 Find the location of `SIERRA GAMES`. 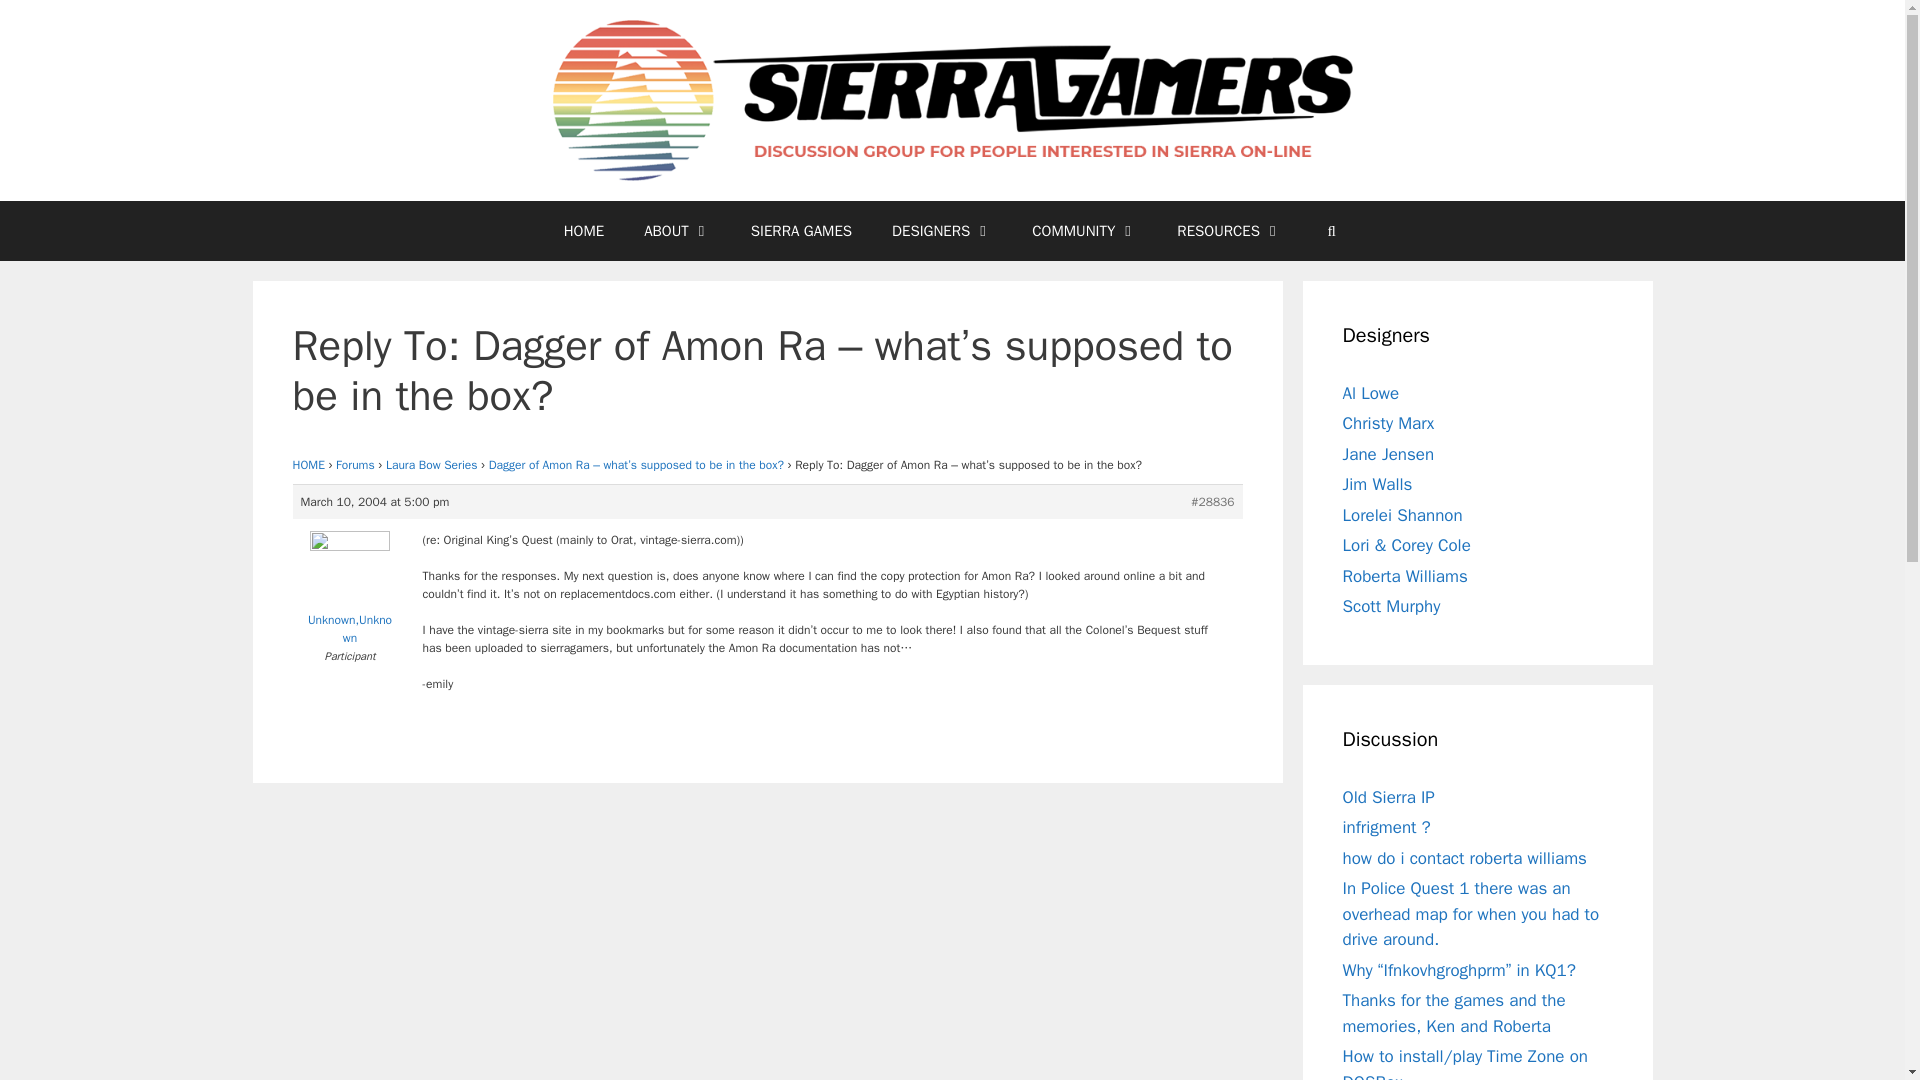

SIERRA GAMES is located at coordinates (801, 230).